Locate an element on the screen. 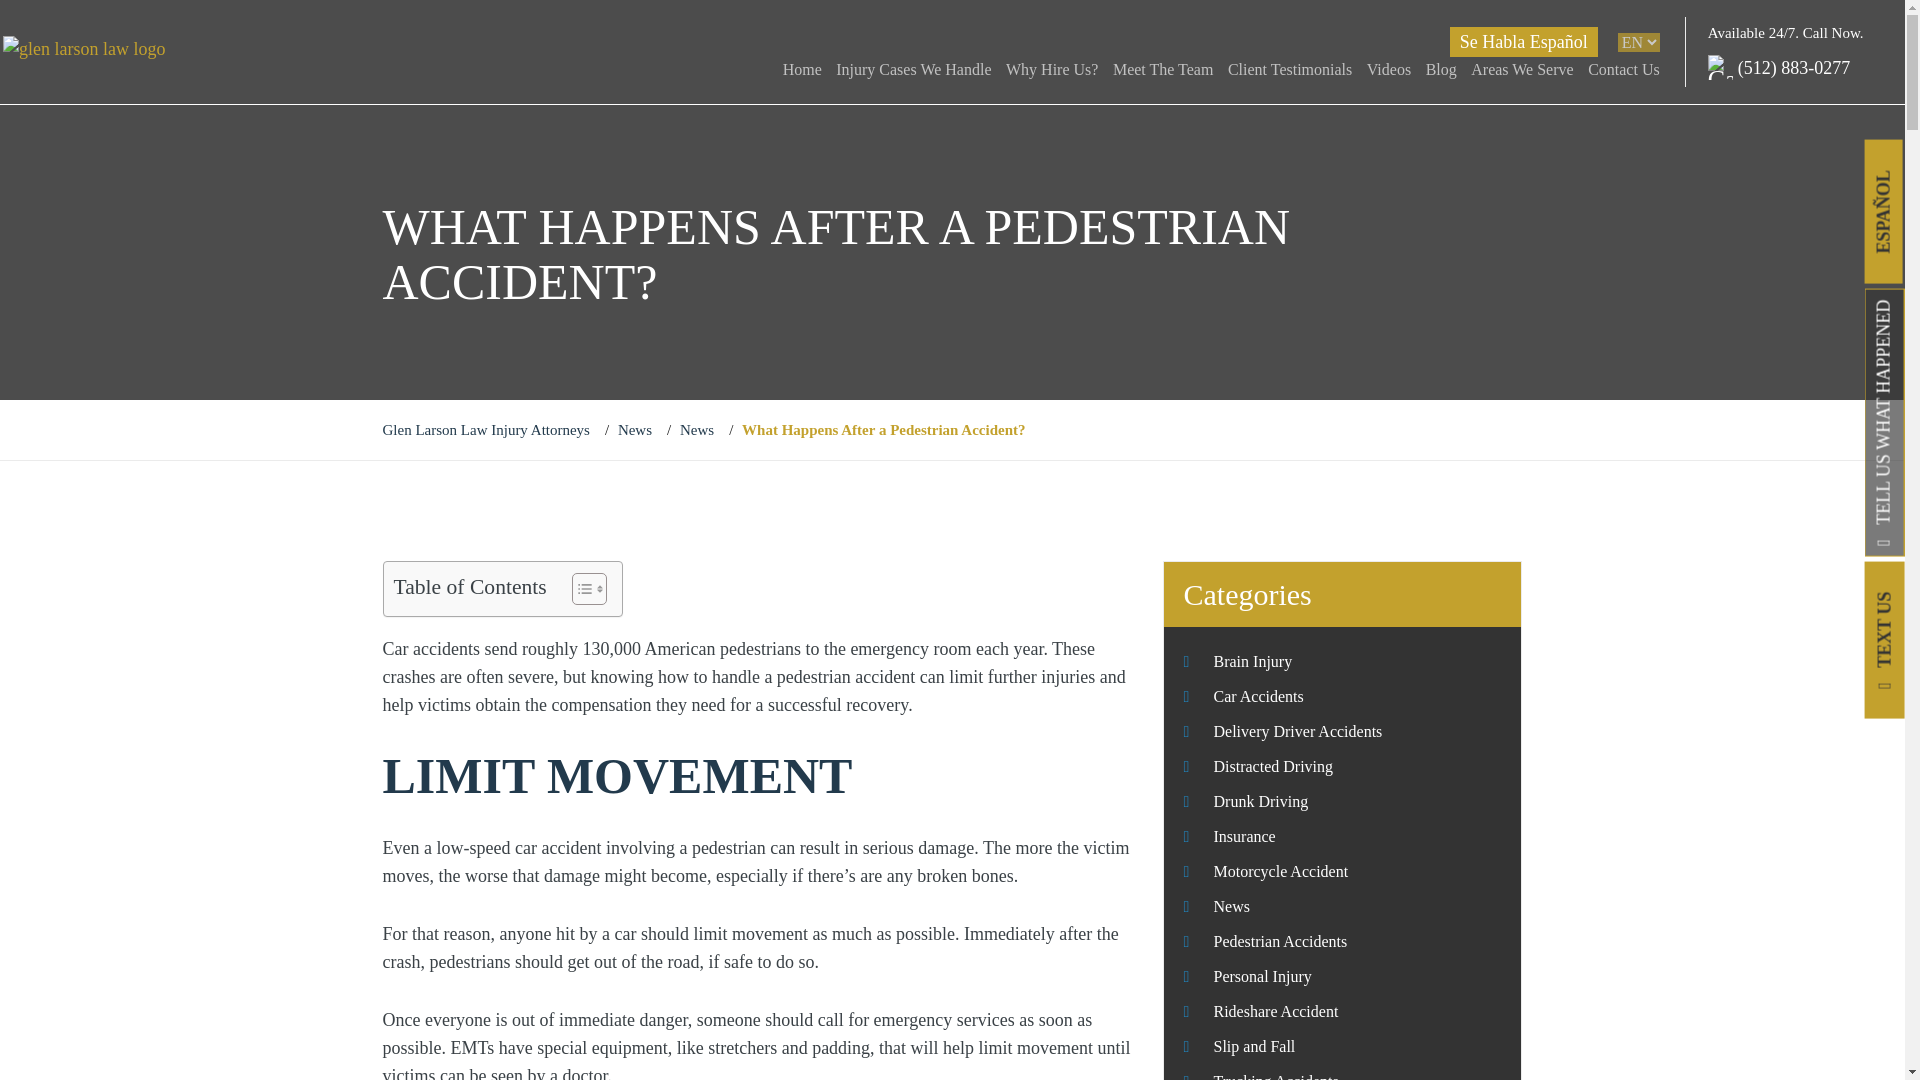  Home is located at coordinates (802, 70).